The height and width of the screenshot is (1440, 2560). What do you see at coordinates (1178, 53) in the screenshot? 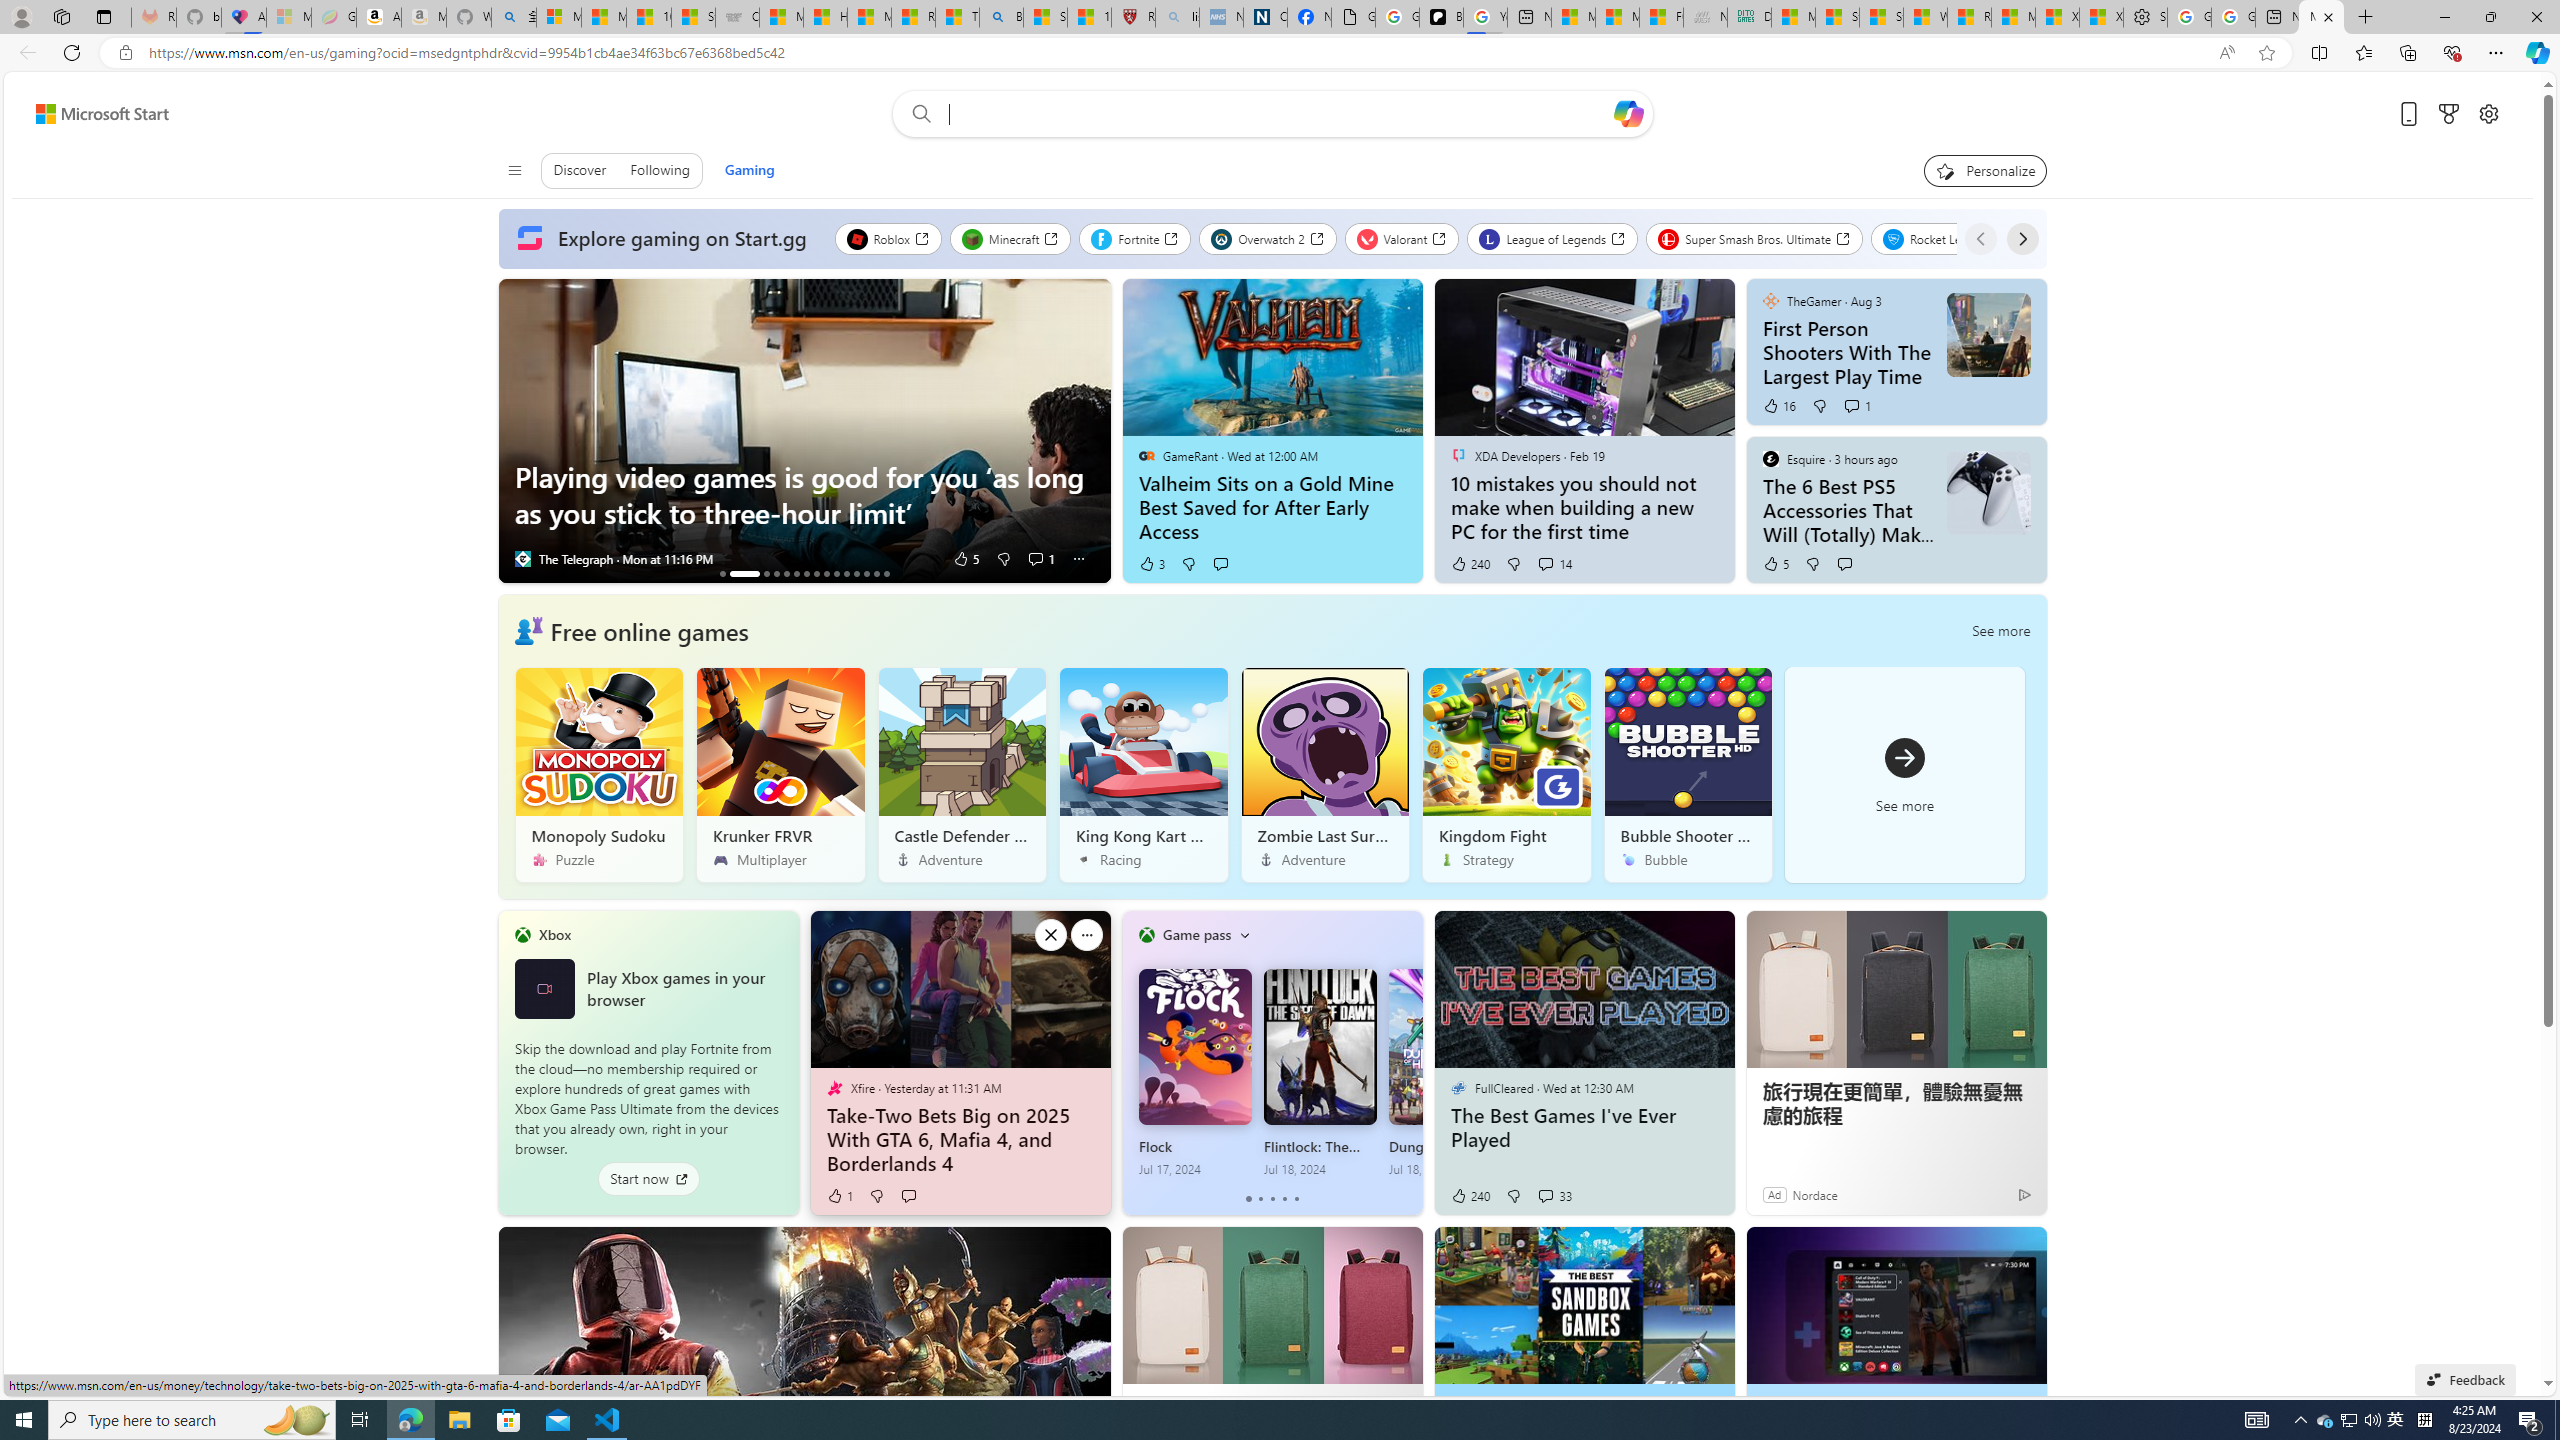
I see `Address and search bar` at bounding box center [1178, 53].